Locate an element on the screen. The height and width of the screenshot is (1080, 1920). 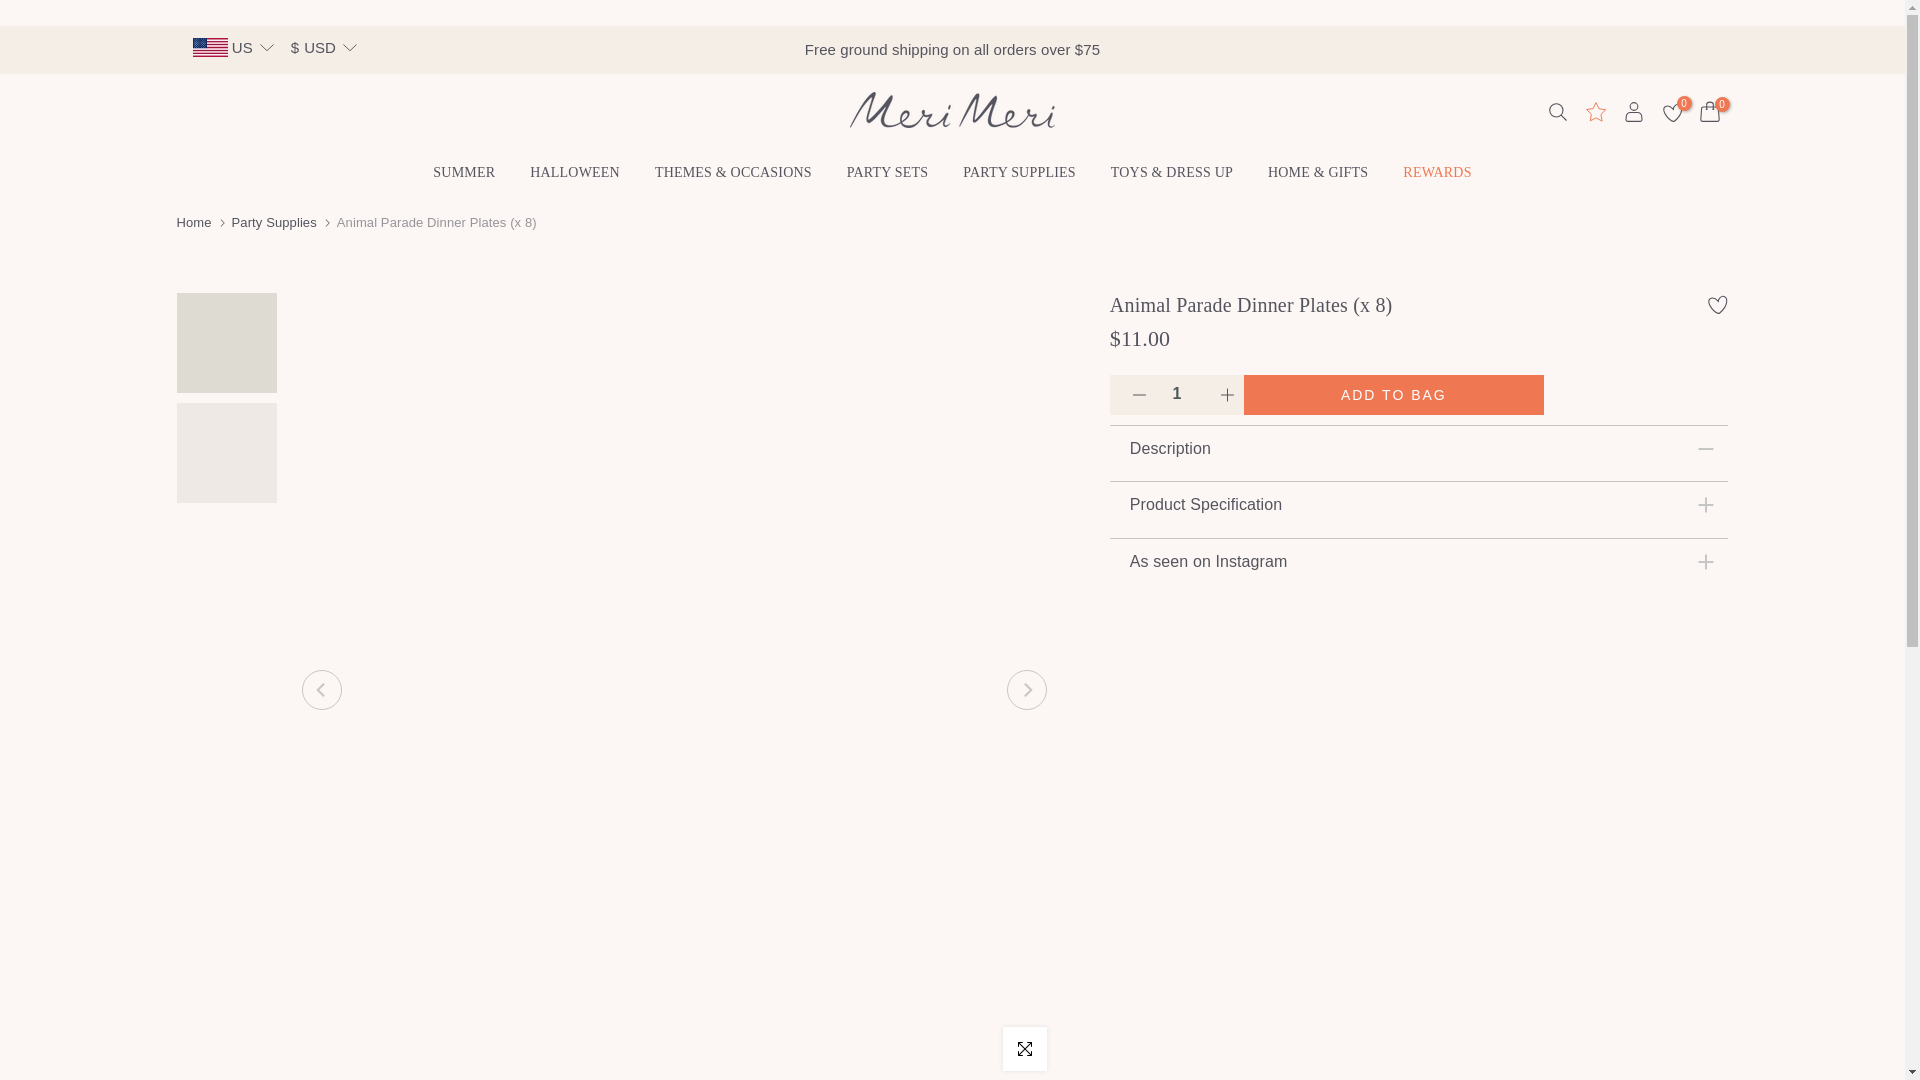
HALLOWEEN is located at coordinates (574, 172).